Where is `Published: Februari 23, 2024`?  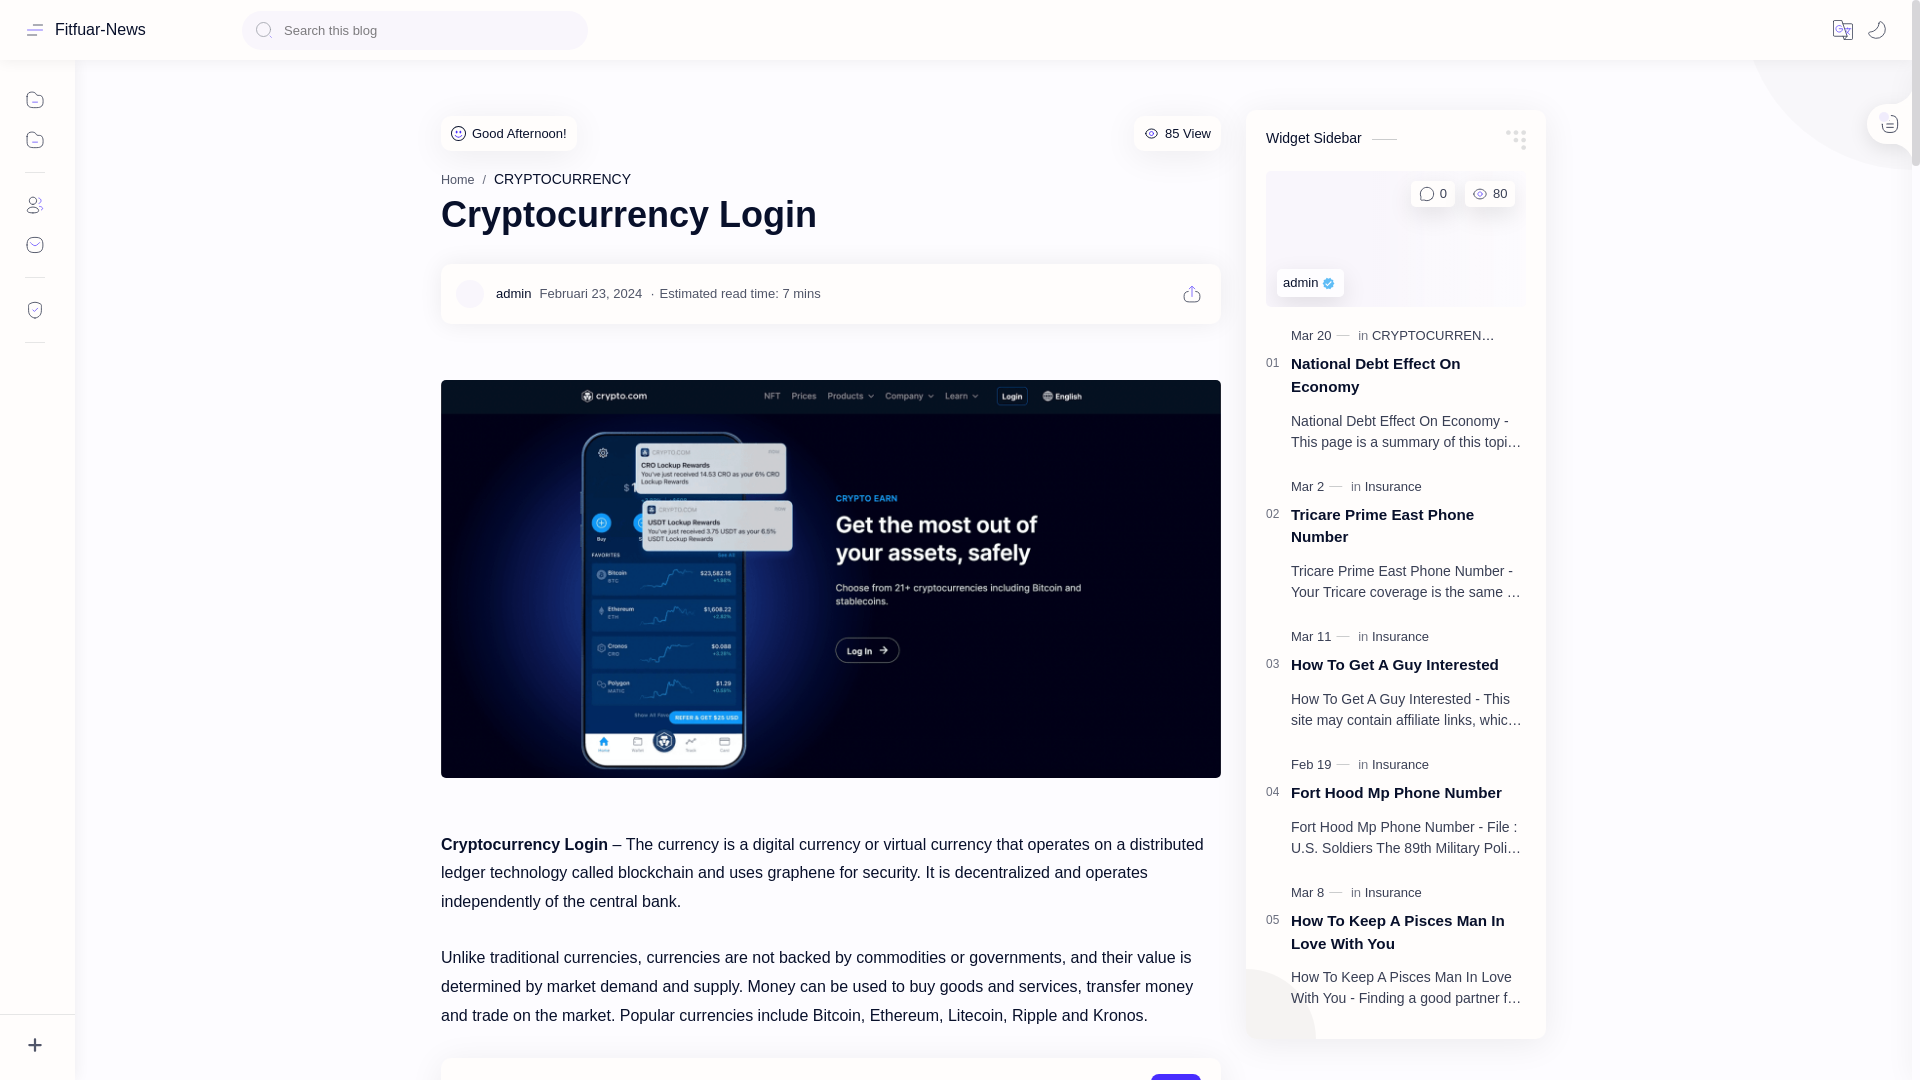 Published: Februari 23, 2024 is located at coordinates (590, 294).